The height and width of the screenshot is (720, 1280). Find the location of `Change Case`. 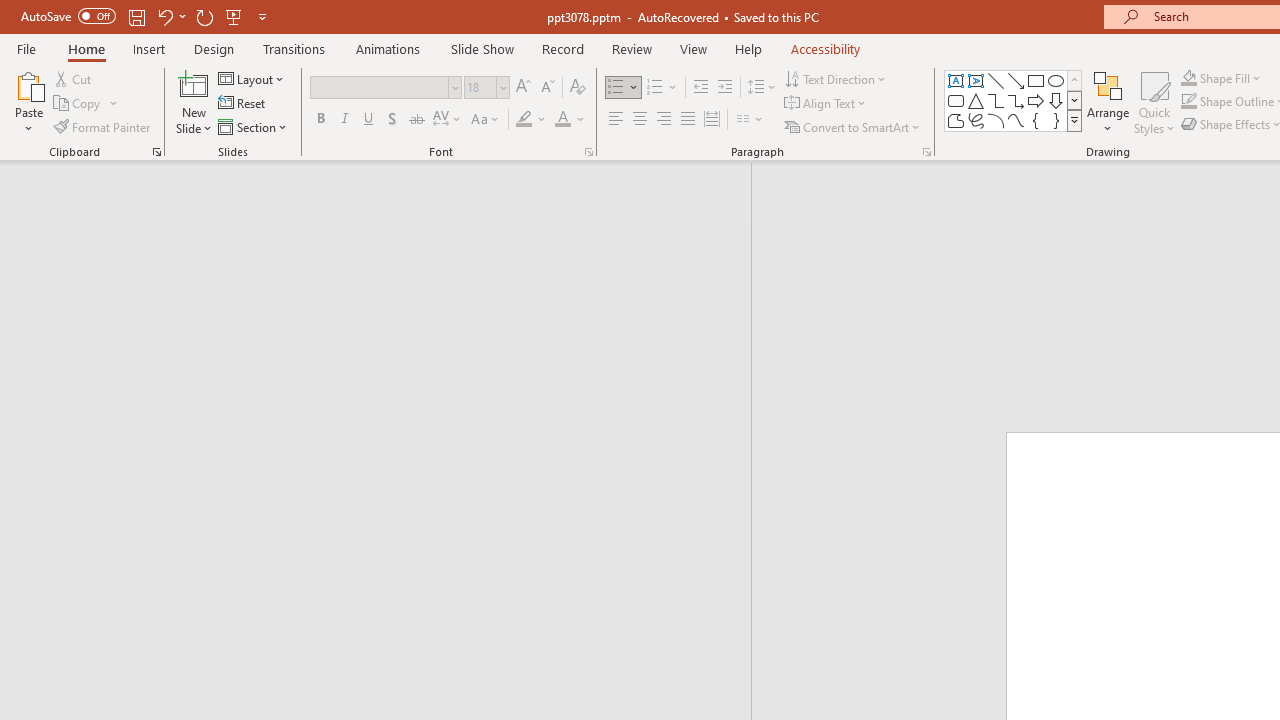

Change Case is located at coordinates (486, 120).